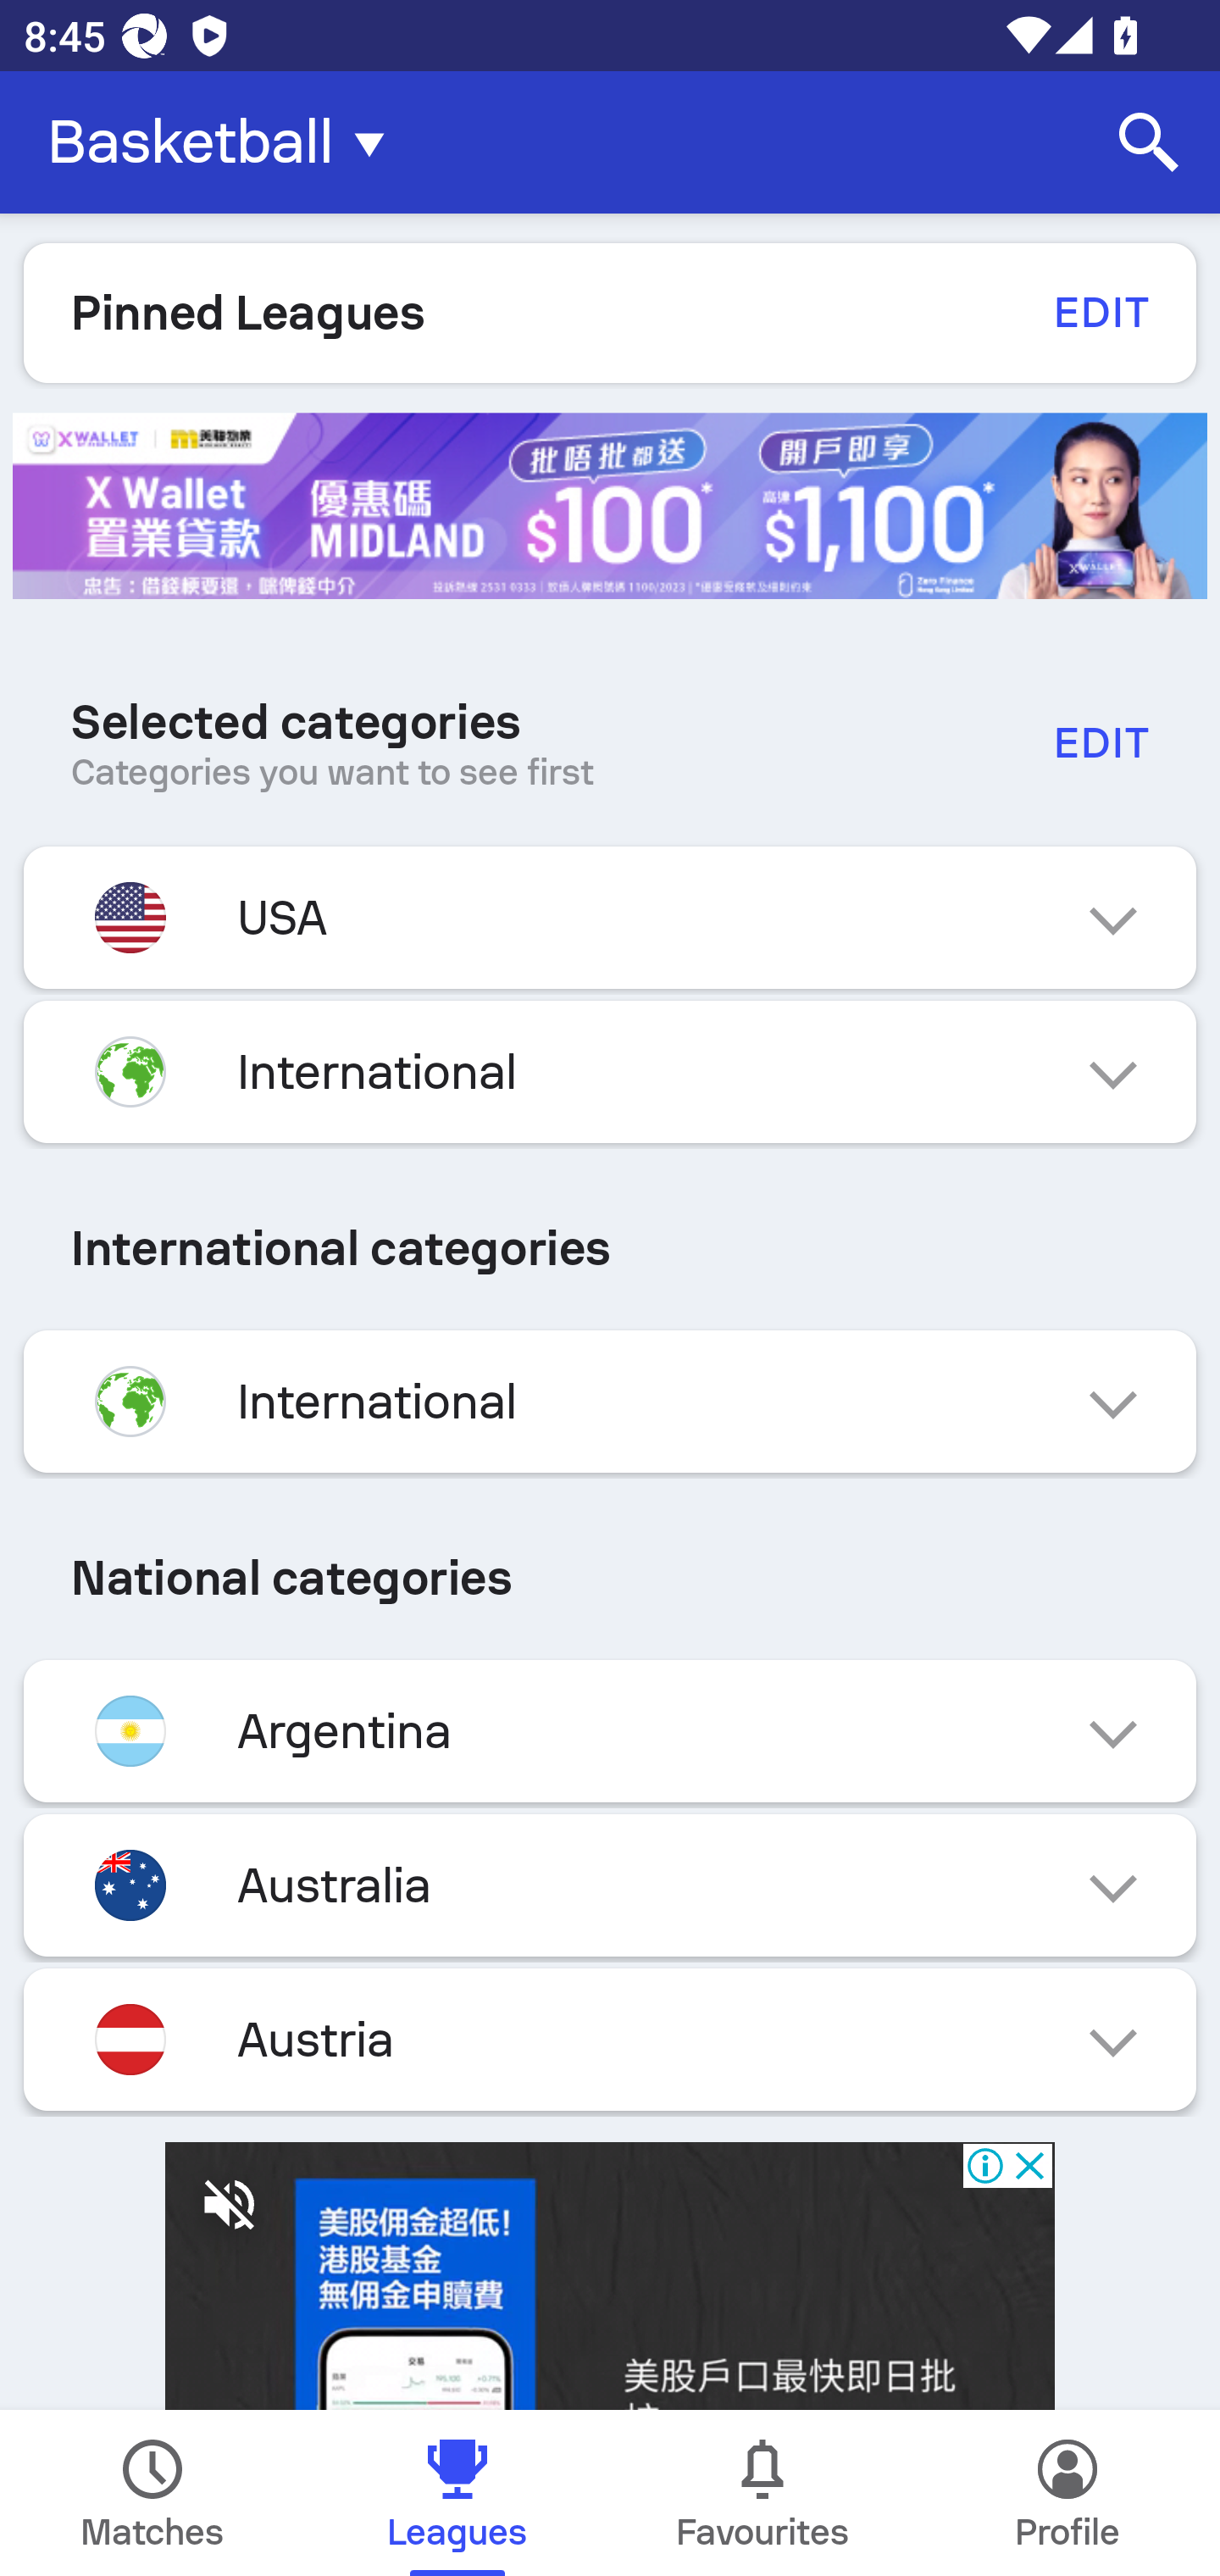 This screenshot has height=2576, width=1220. I want to click on Matches, so click(152, 2493).